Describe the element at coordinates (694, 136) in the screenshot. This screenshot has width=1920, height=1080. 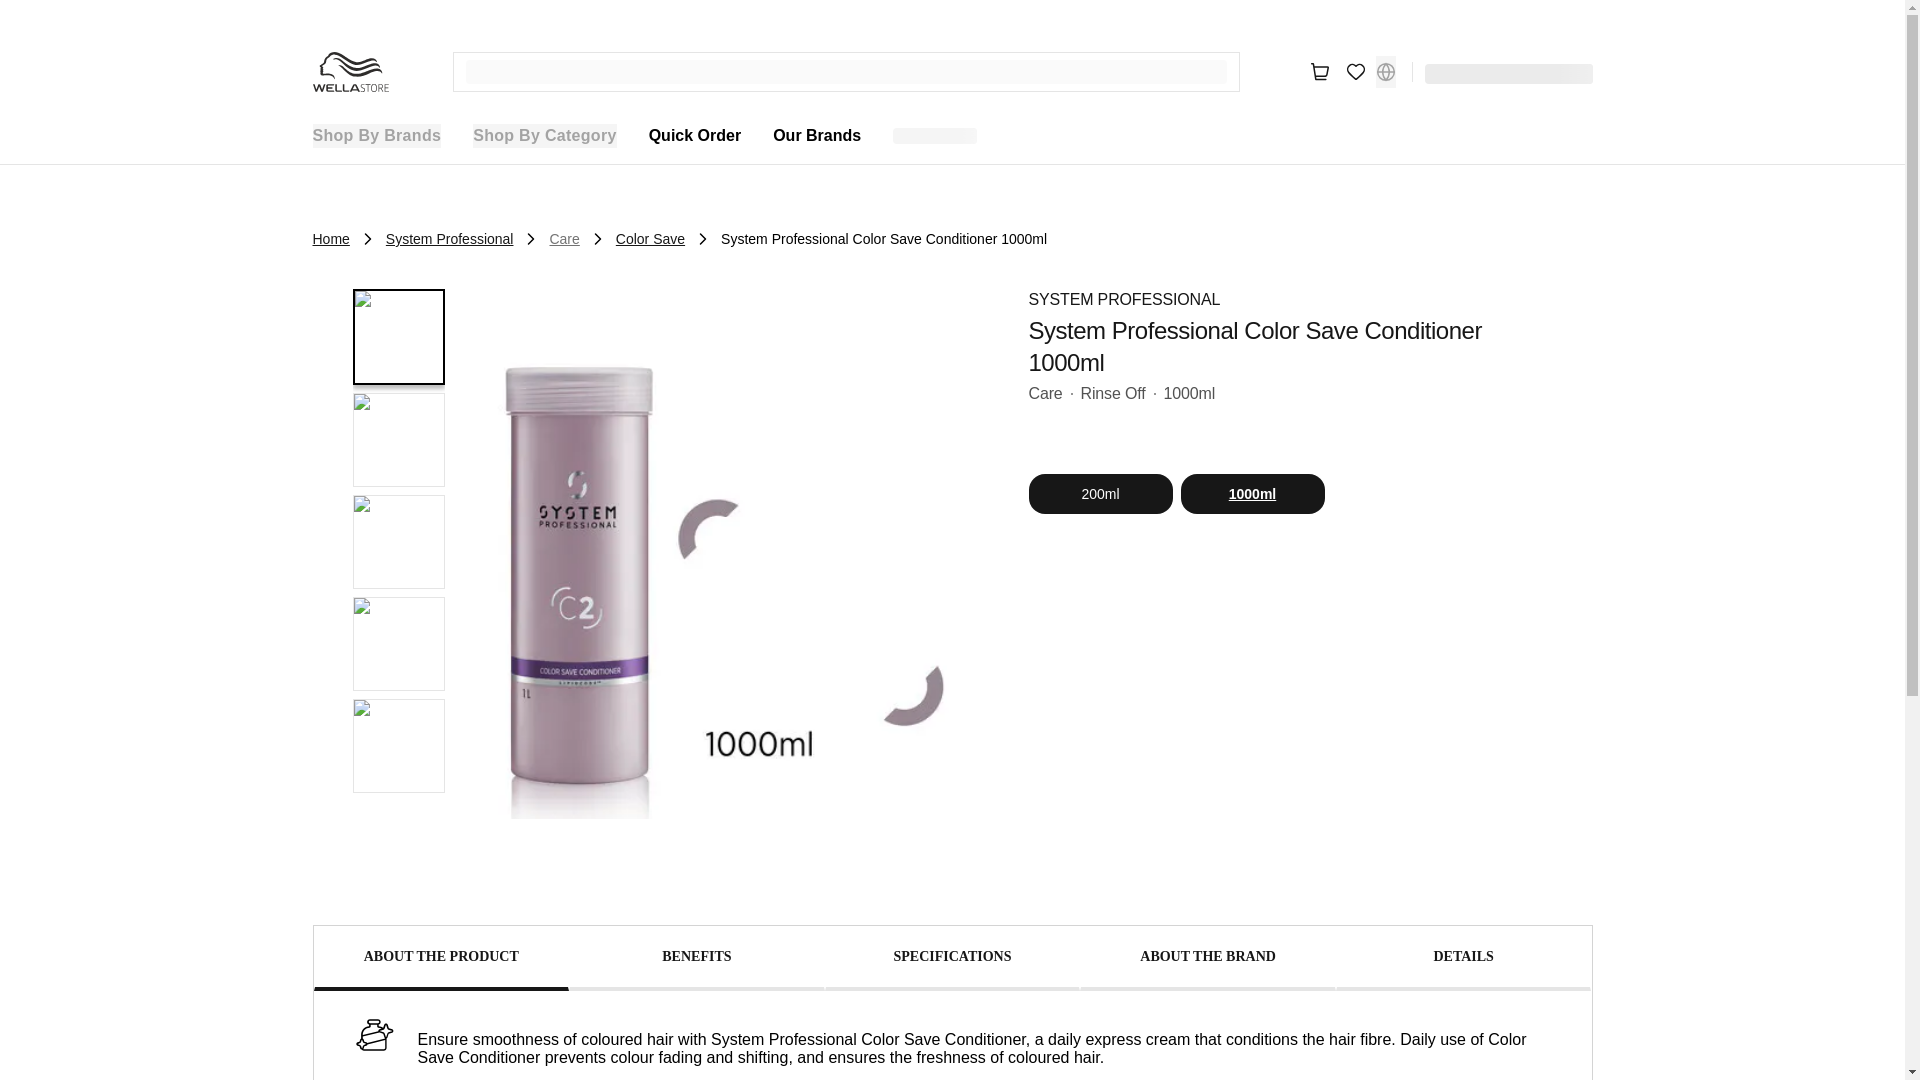
I see `Quick Order` at that location.